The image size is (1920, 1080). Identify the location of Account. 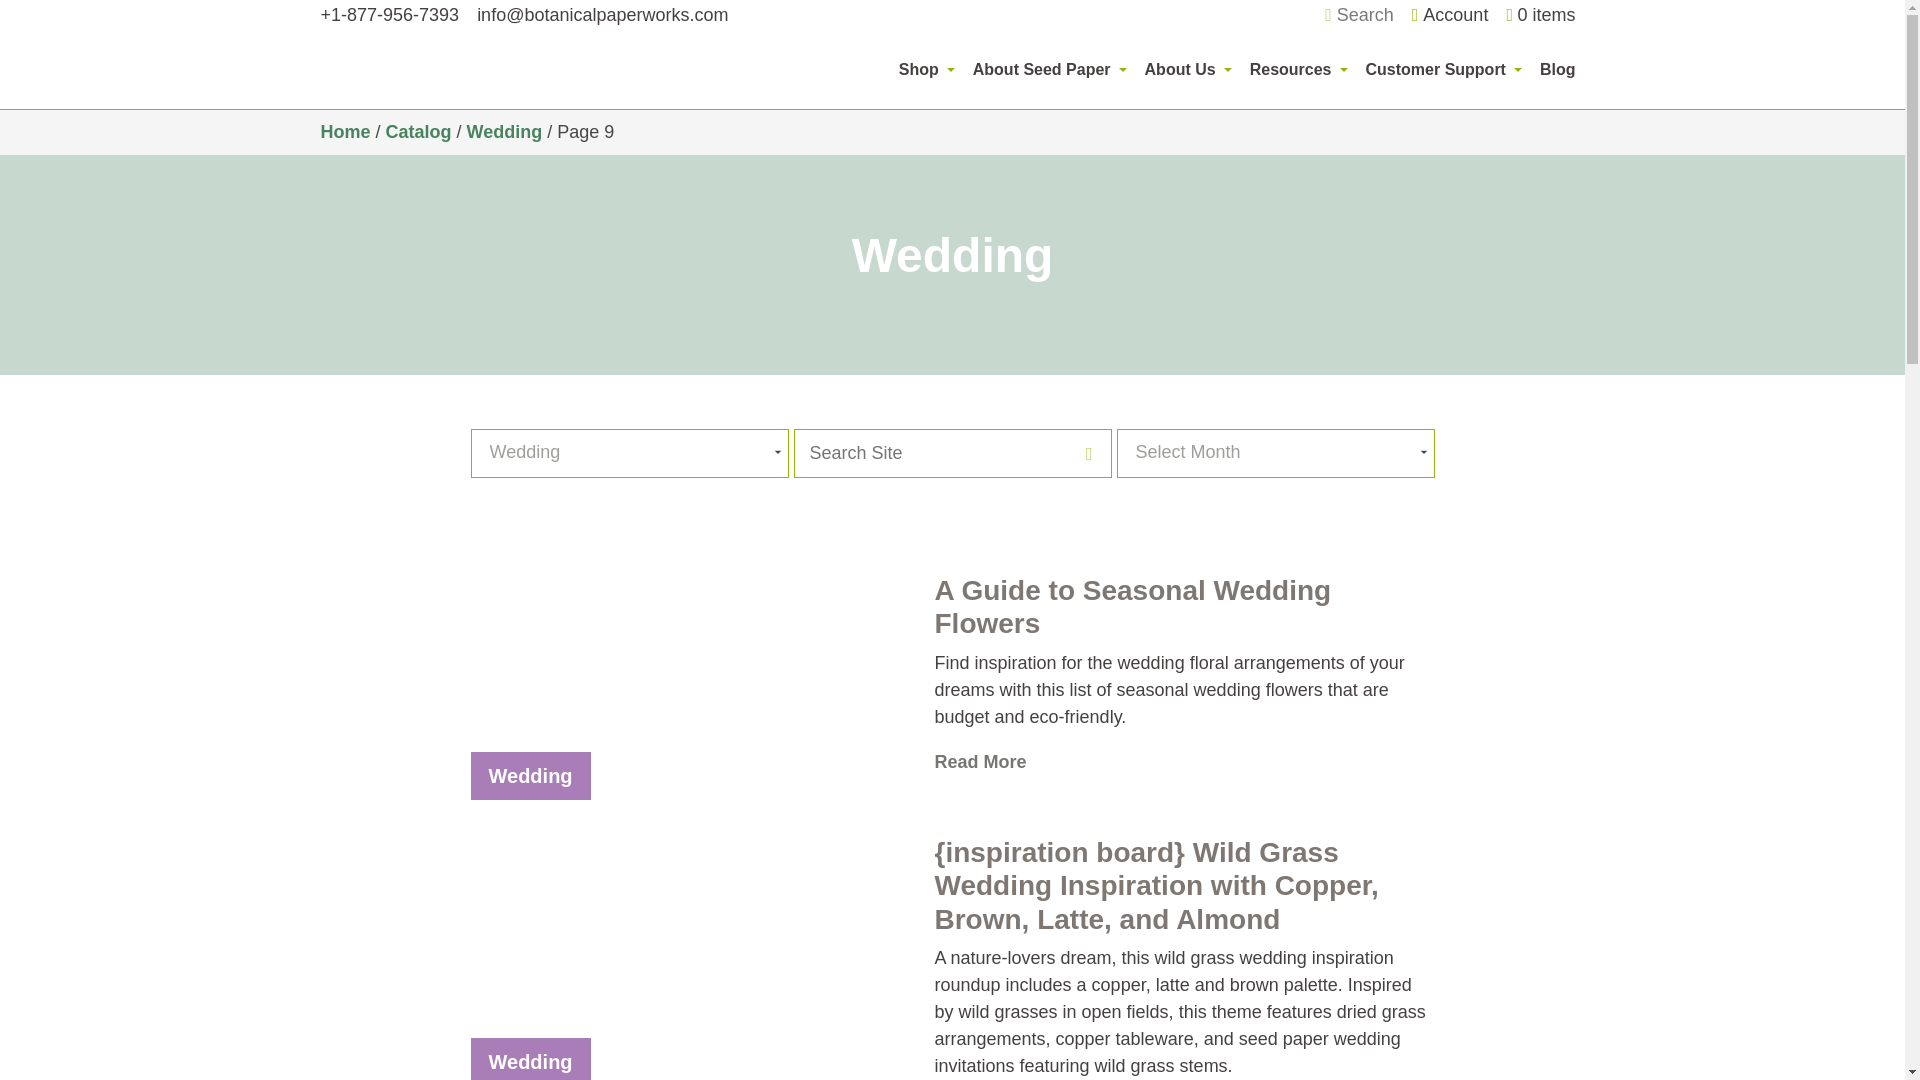
(1450, 14).